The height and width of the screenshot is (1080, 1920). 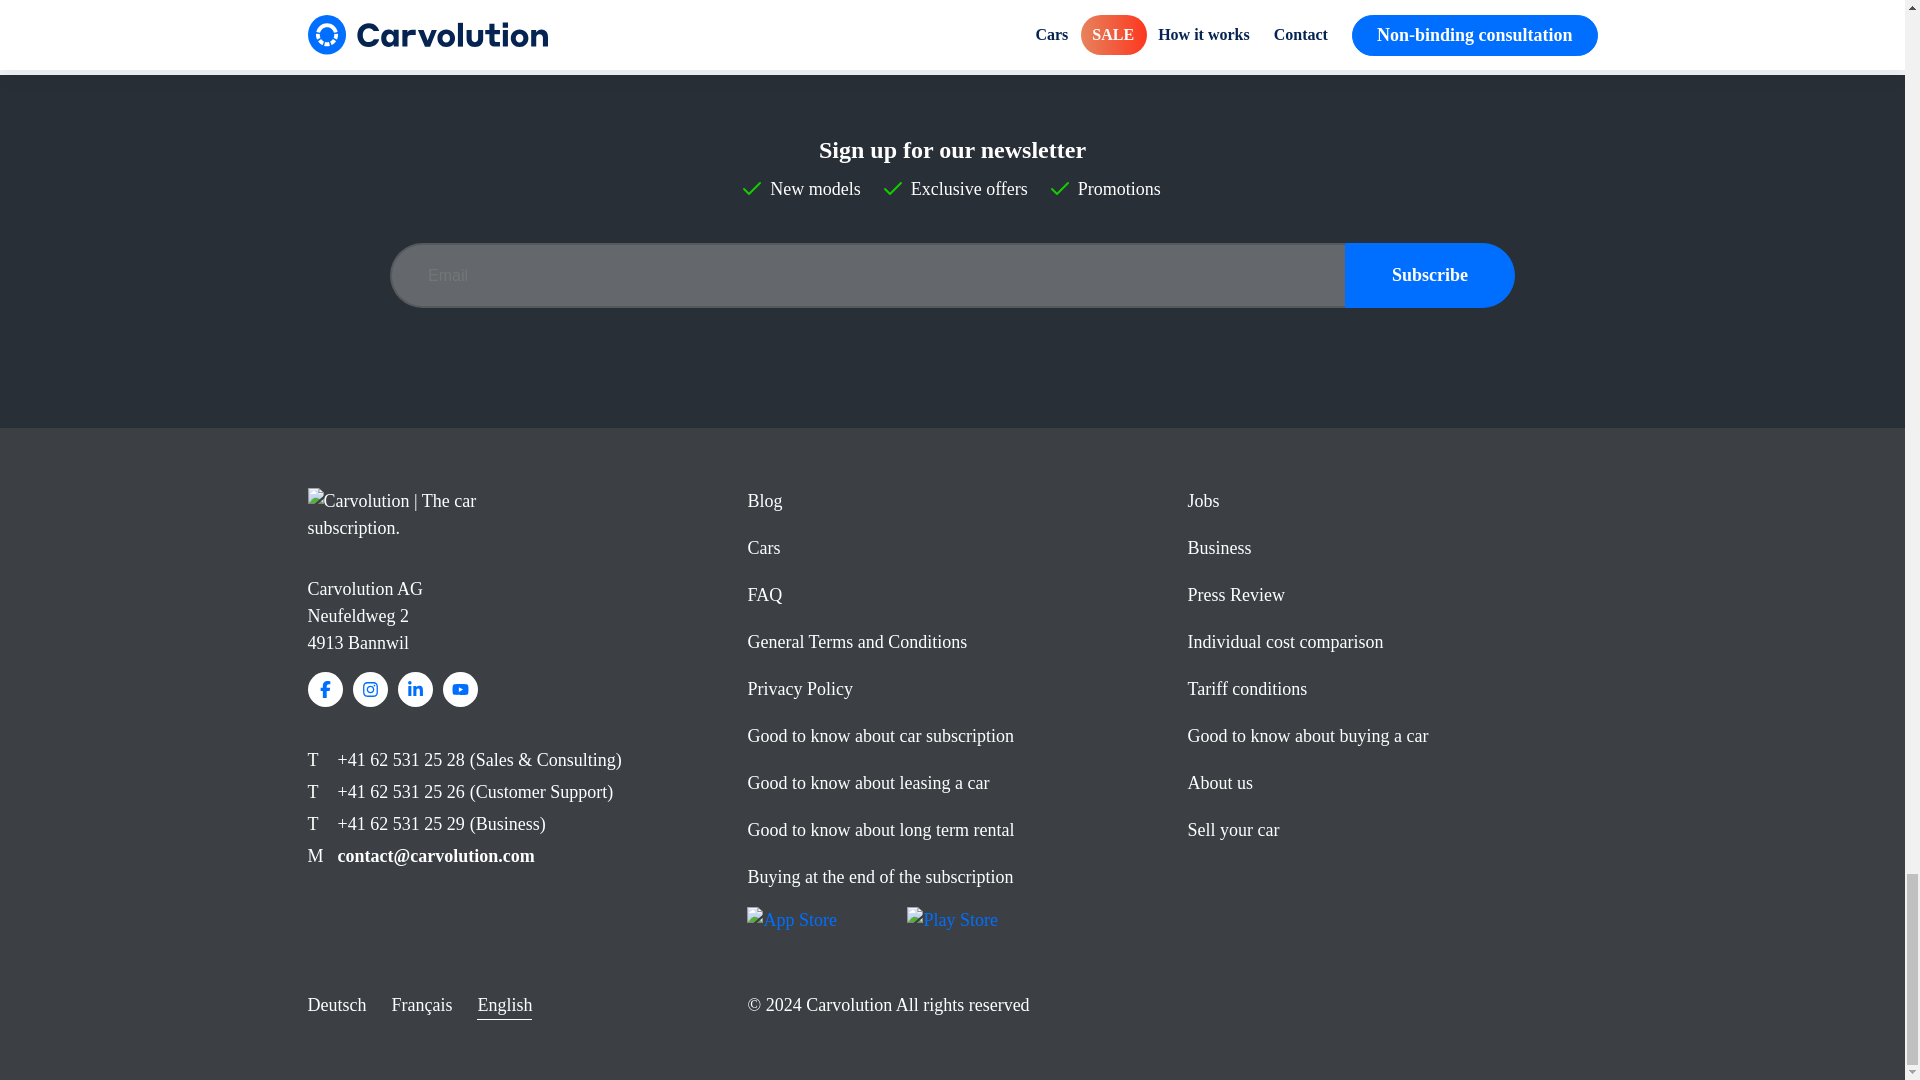 I want to click on General Terms and Conditions, so click(x=856, y=642).